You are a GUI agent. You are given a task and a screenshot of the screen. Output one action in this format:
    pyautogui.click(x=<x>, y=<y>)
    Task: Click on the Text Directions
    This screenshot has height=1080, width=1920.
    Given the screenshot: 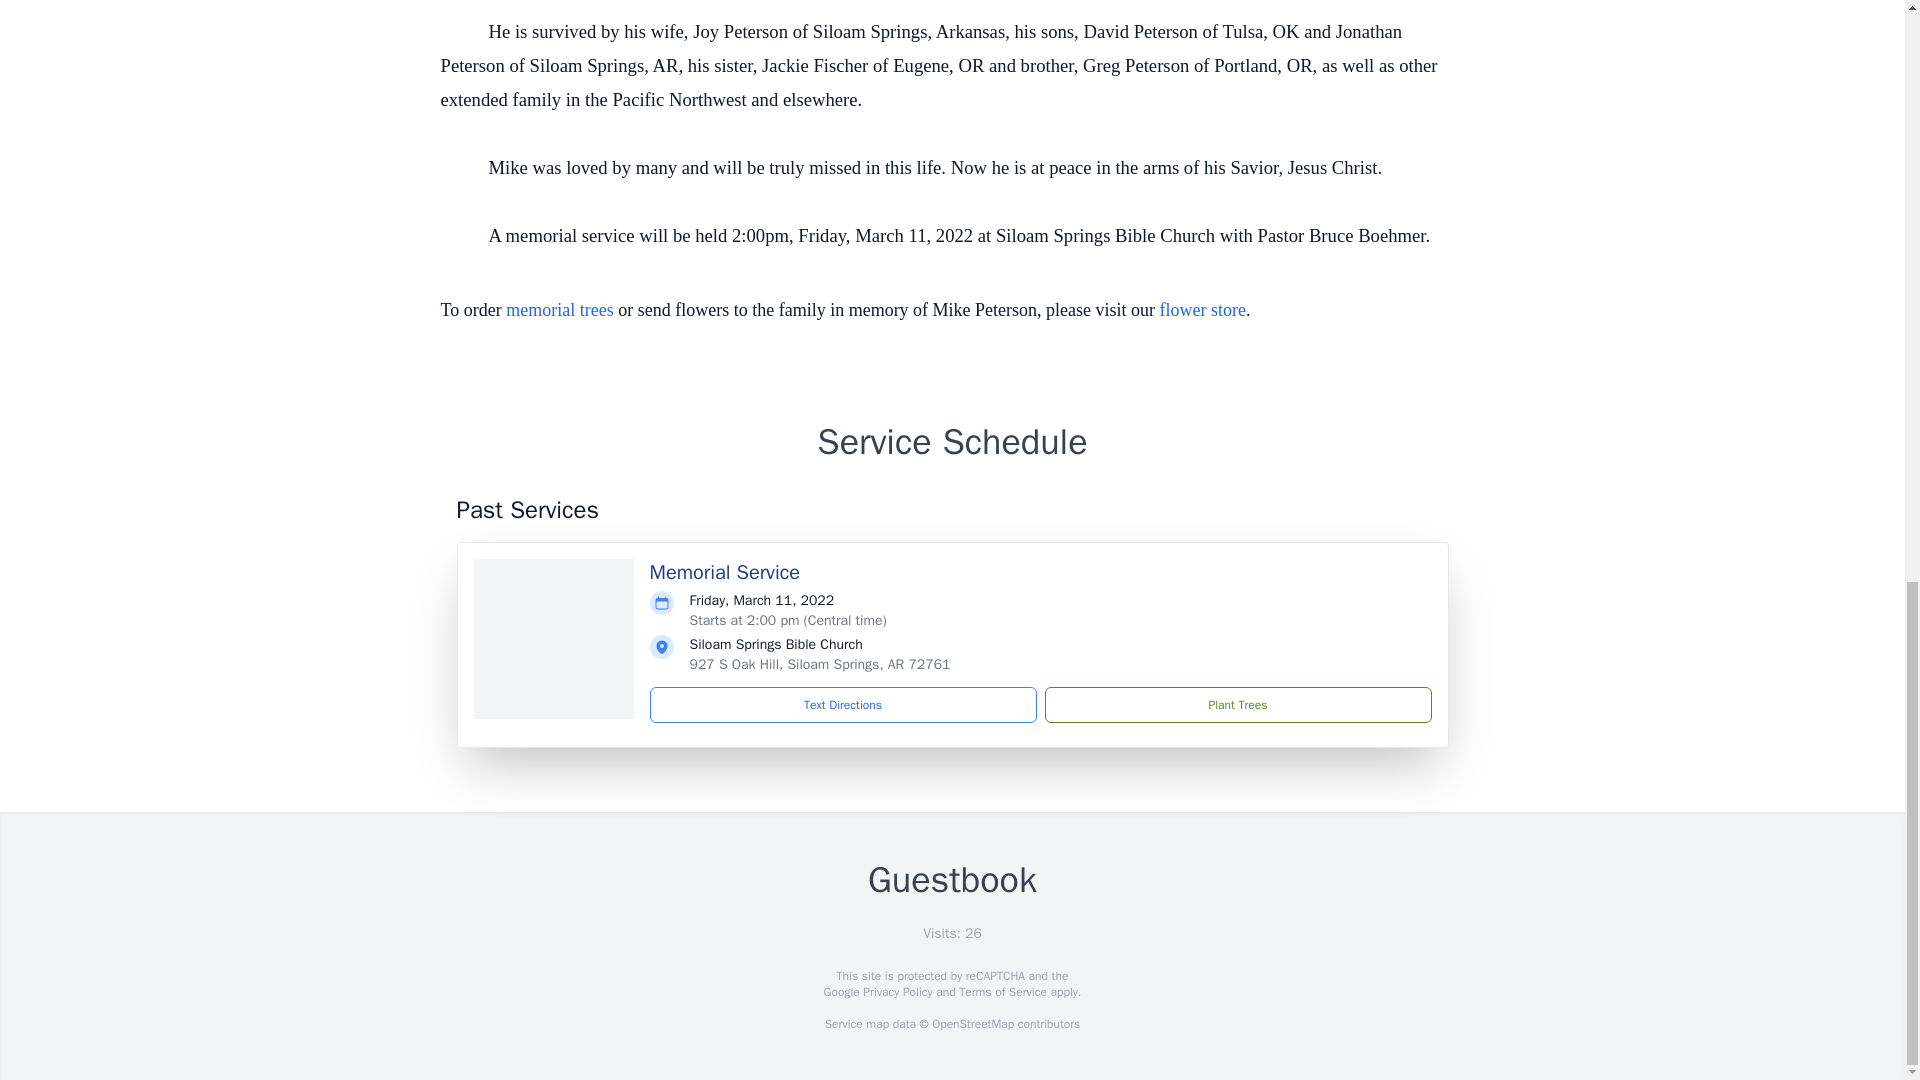 What is the action you would take?
    pyautogui.click(x=843, y=704)
    